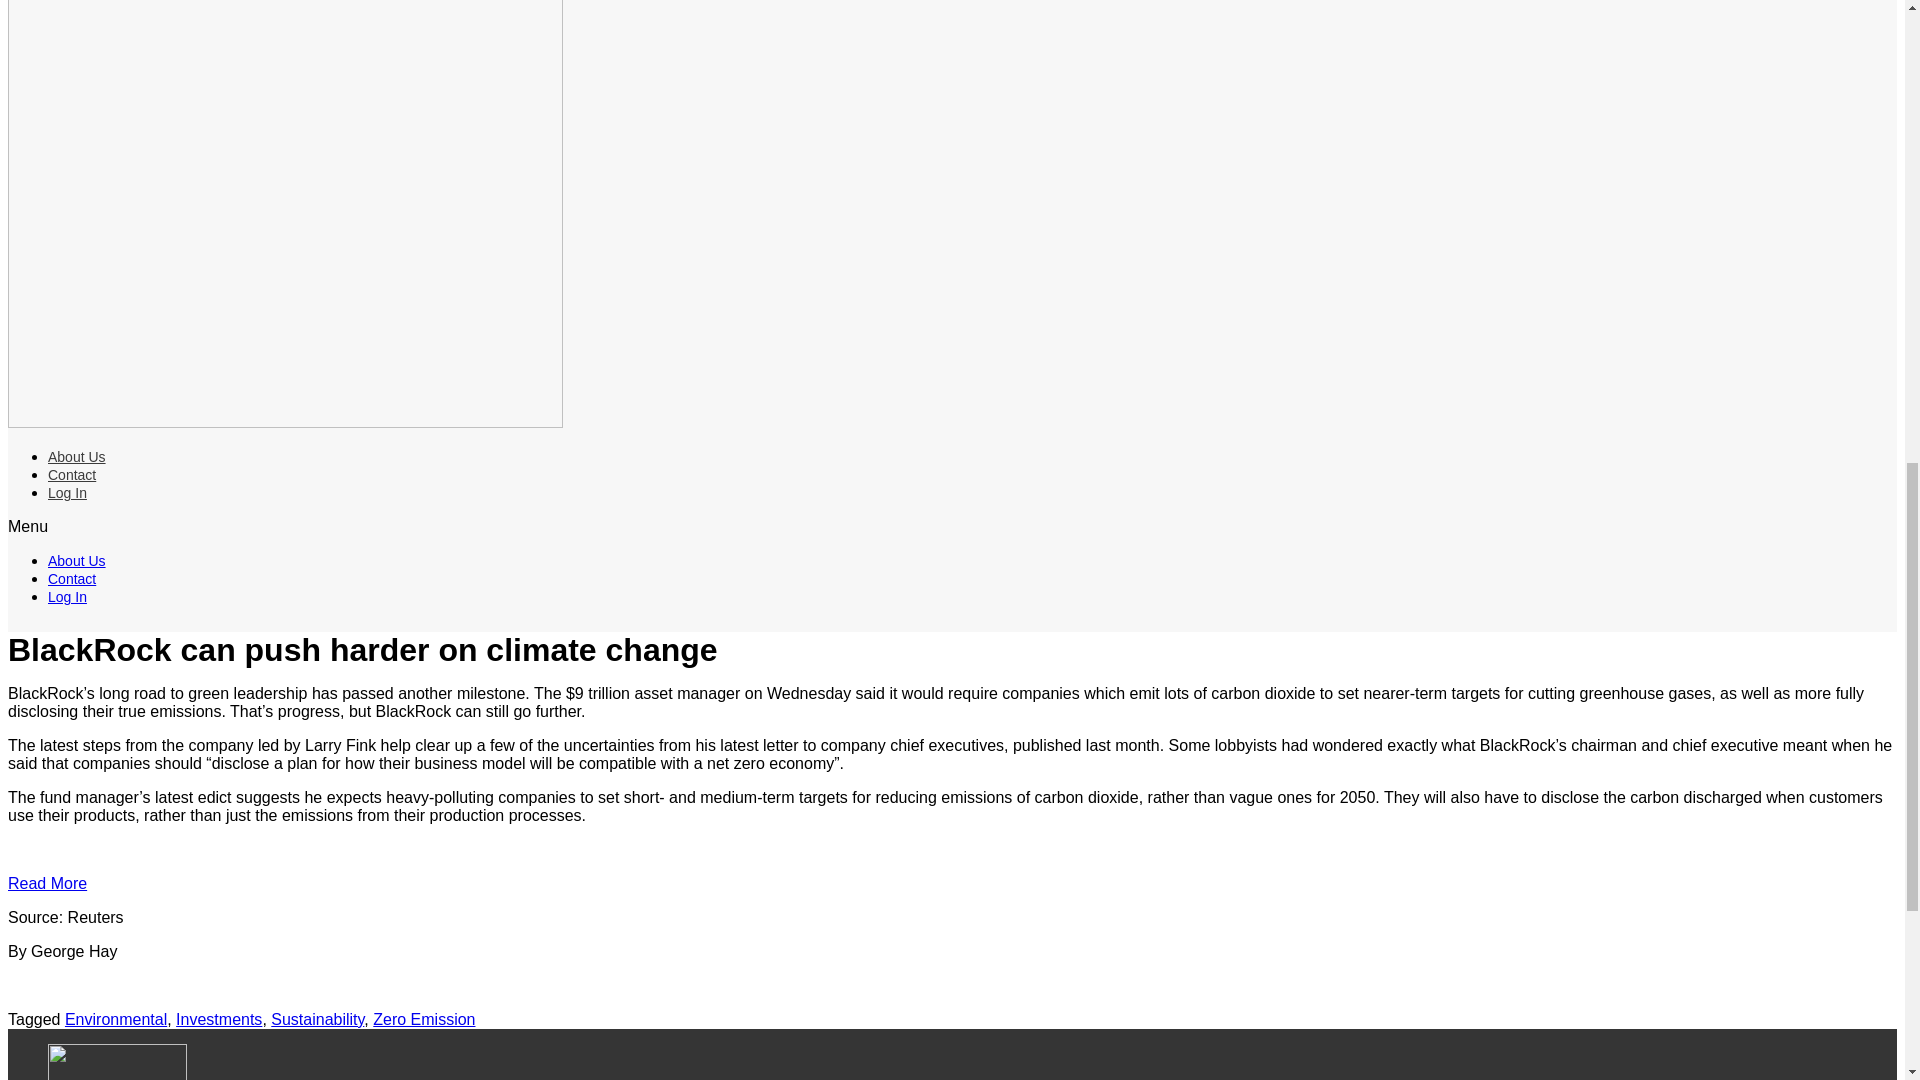 The image size is (1920, 1080). What do you see at coordinates (317, 1019) in the screenshot?
I see `Sustainability` at bounding box center [317, 1019].